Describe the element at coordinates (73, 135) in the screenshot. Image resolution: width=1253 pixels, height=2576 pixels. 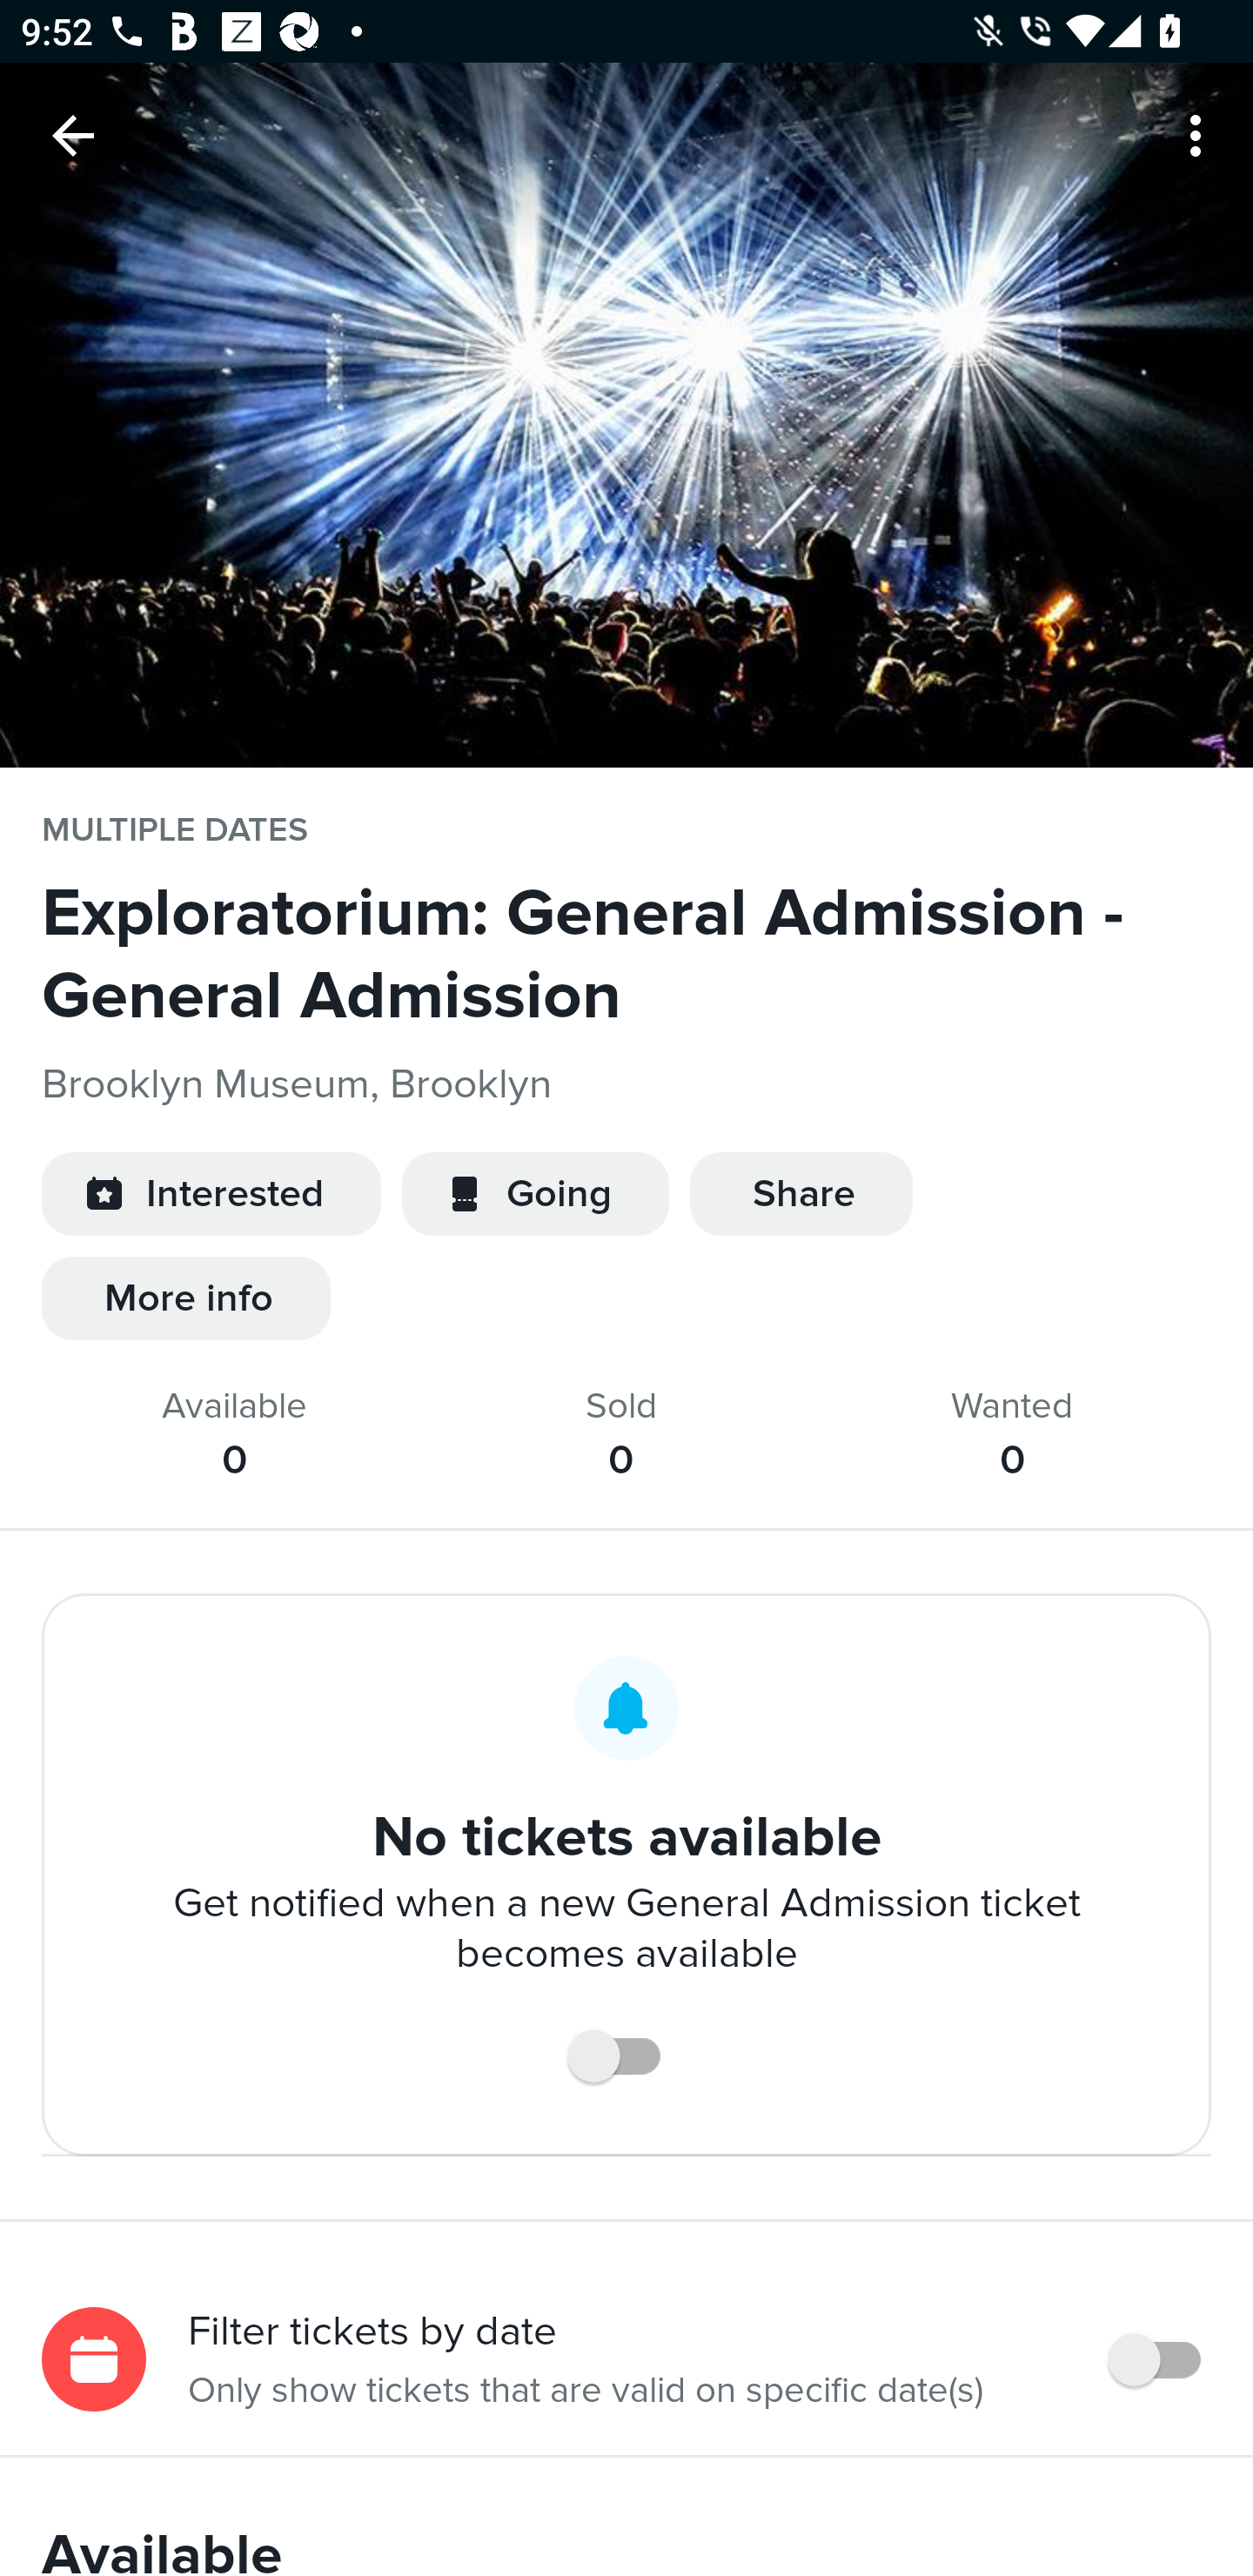
I see `Navigate up` at that location.